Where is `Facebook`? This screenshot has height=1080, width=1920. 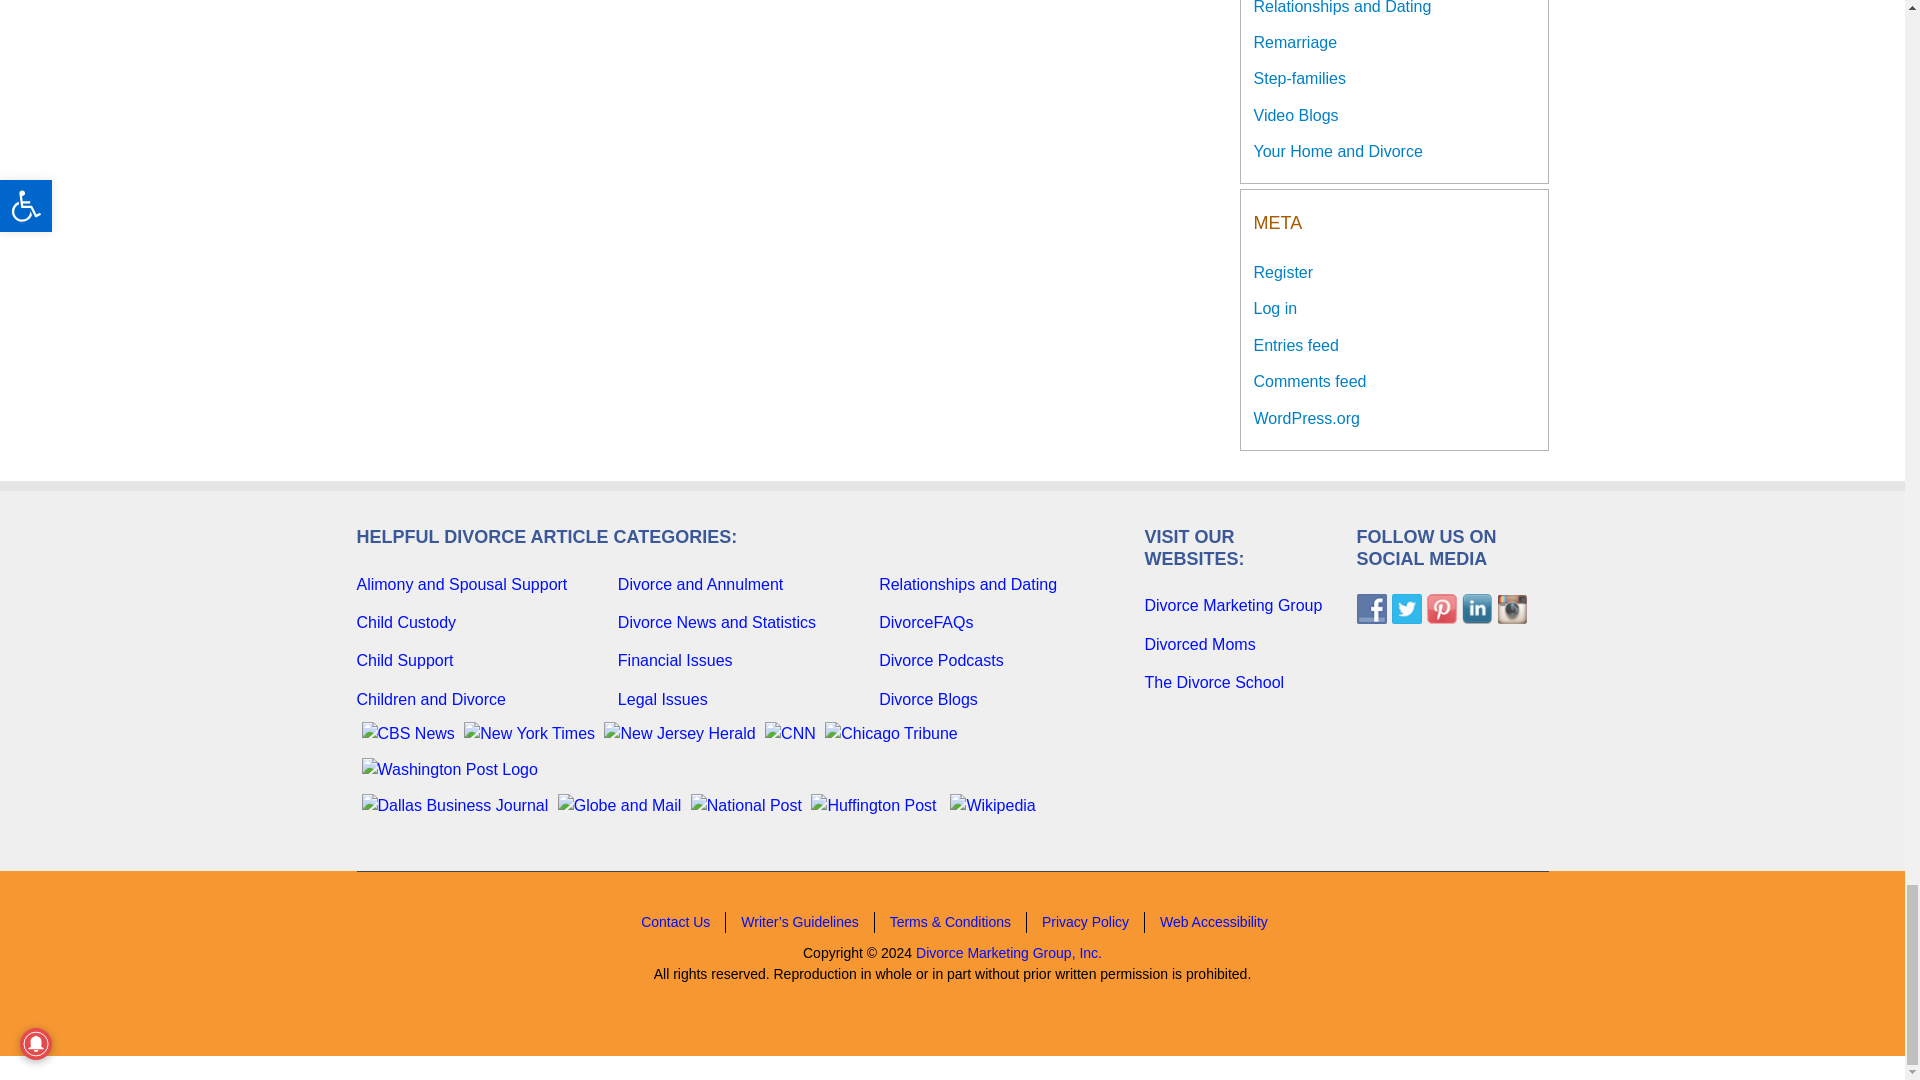
Facebook is located at coordinates (1370, 609).